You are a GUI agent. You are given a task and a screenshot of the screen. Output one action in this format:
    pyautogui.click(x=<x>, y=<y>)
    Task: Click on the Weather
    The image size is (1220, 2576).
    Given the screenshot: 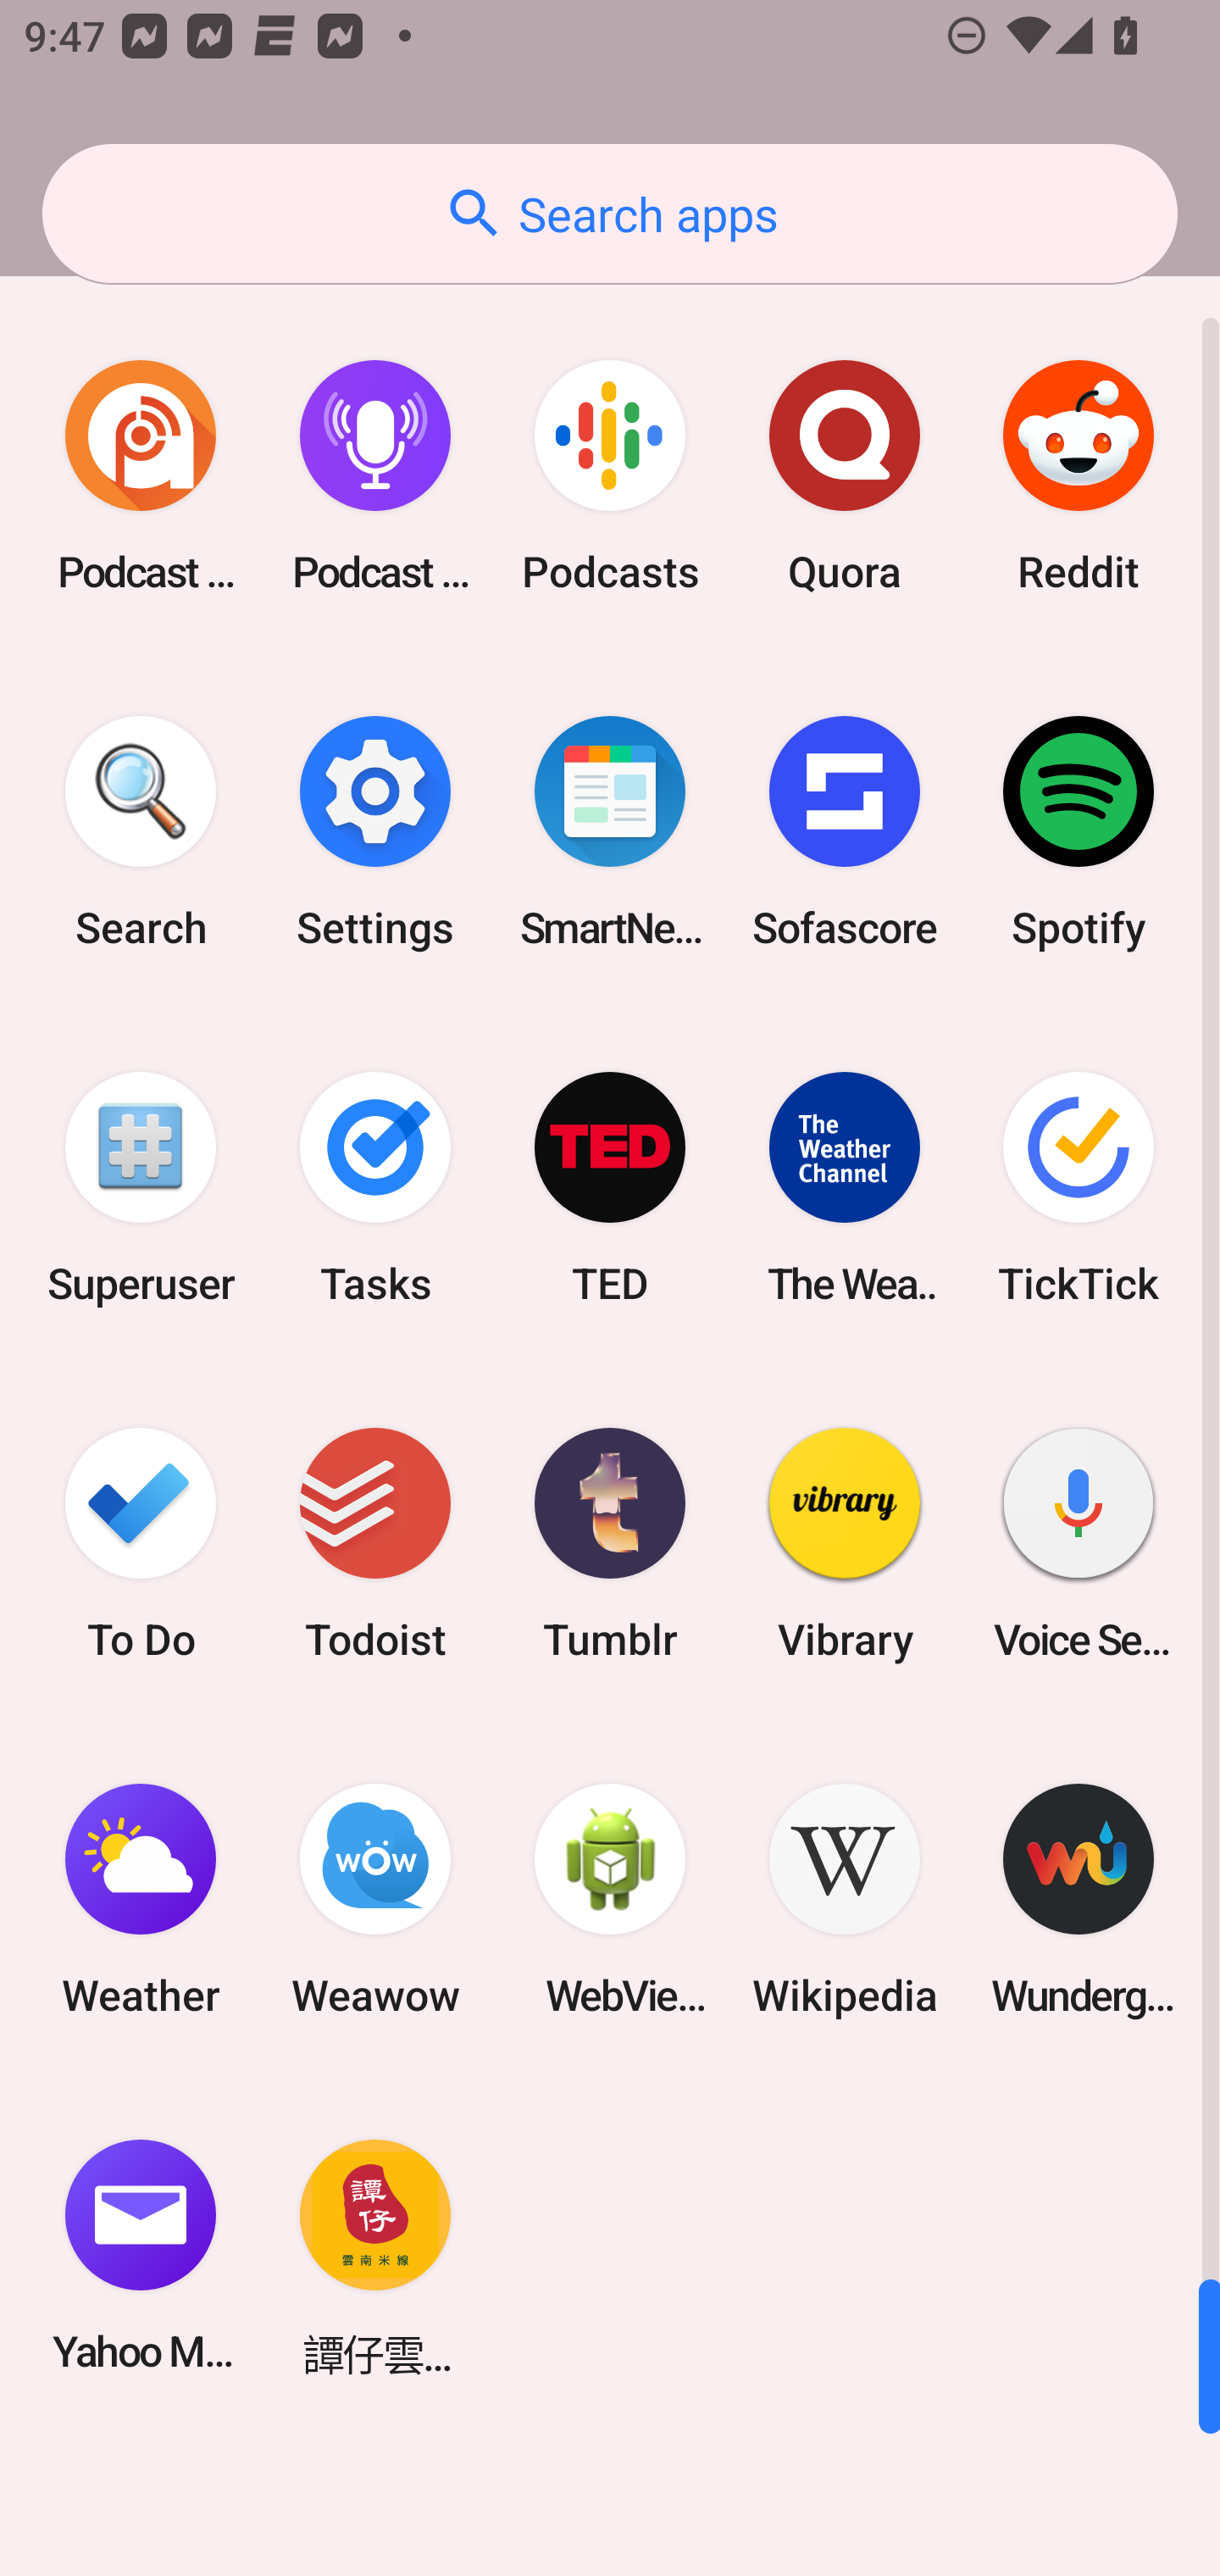 What is the action you would take?
    pyautogui.click(x=141, y=1900)
    